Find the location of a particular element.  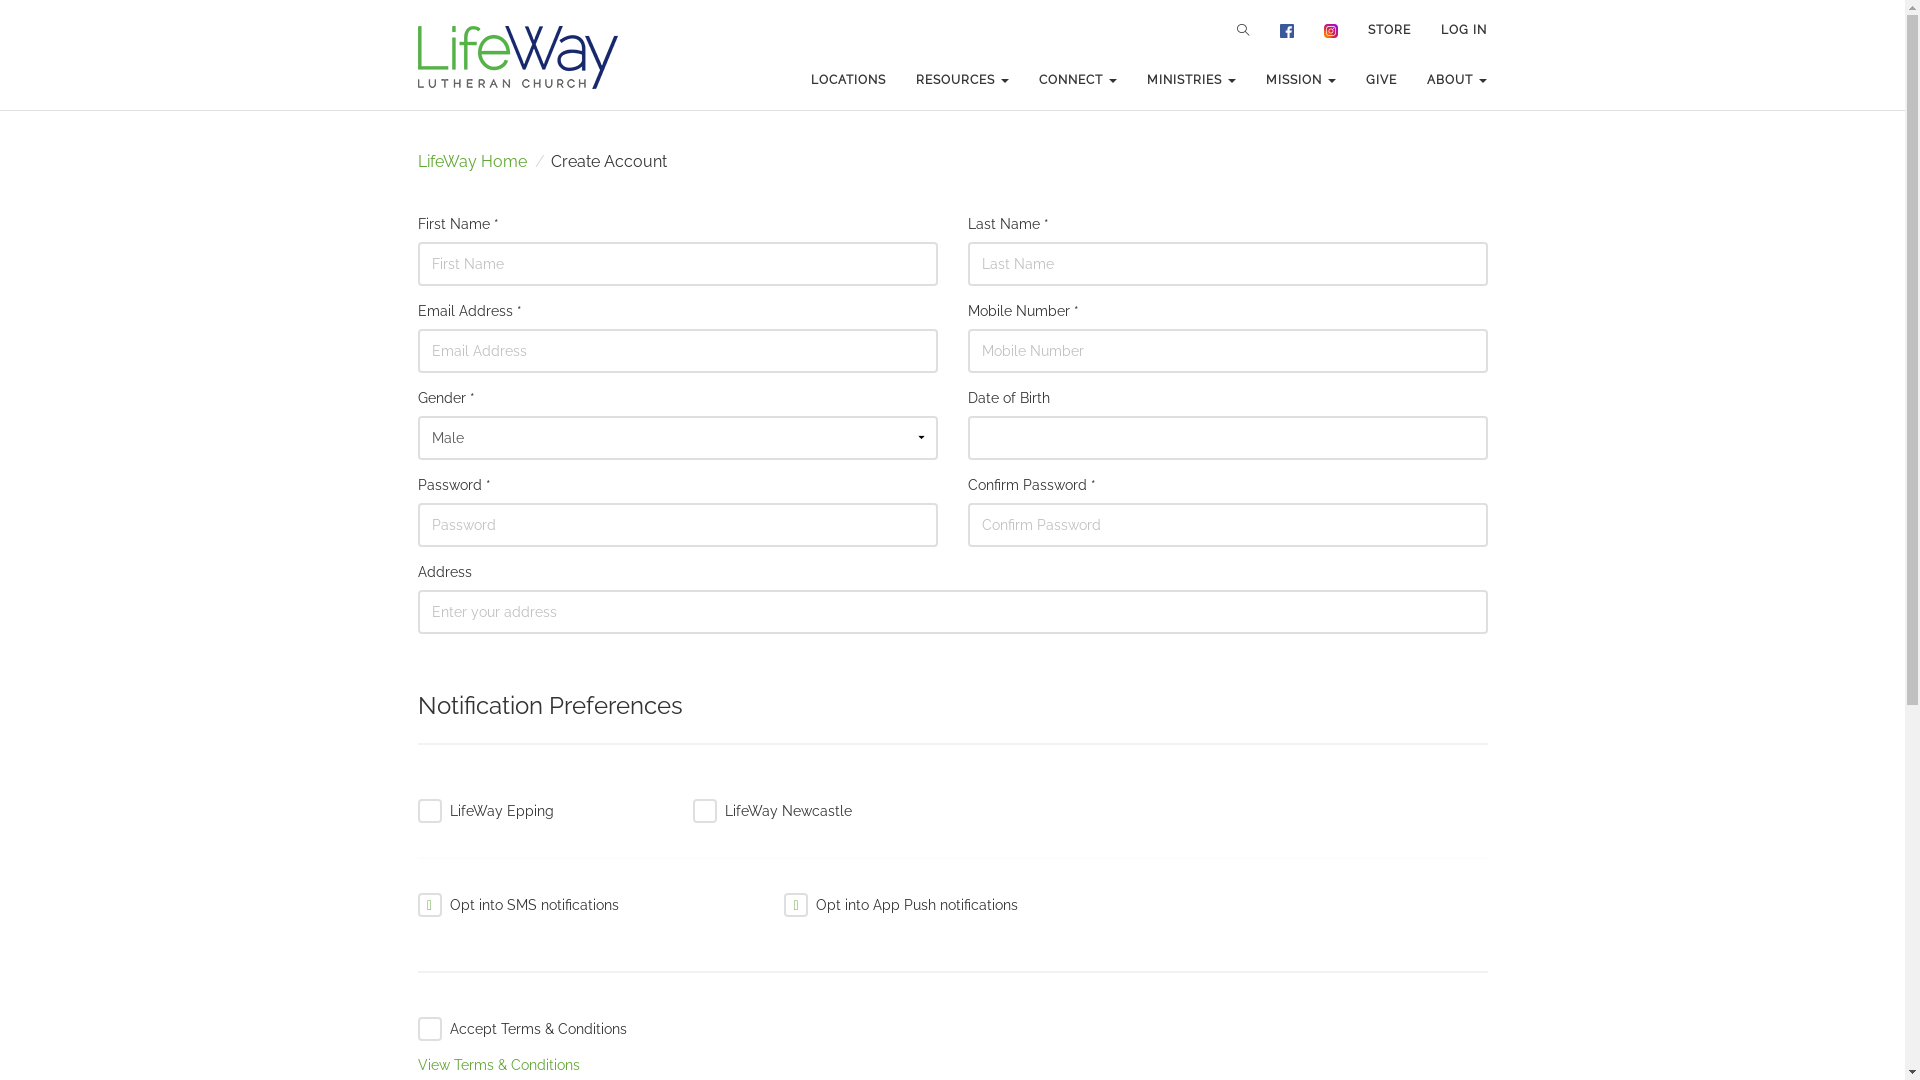

View Terms & Conditions is located at coordinates (499, 1065).